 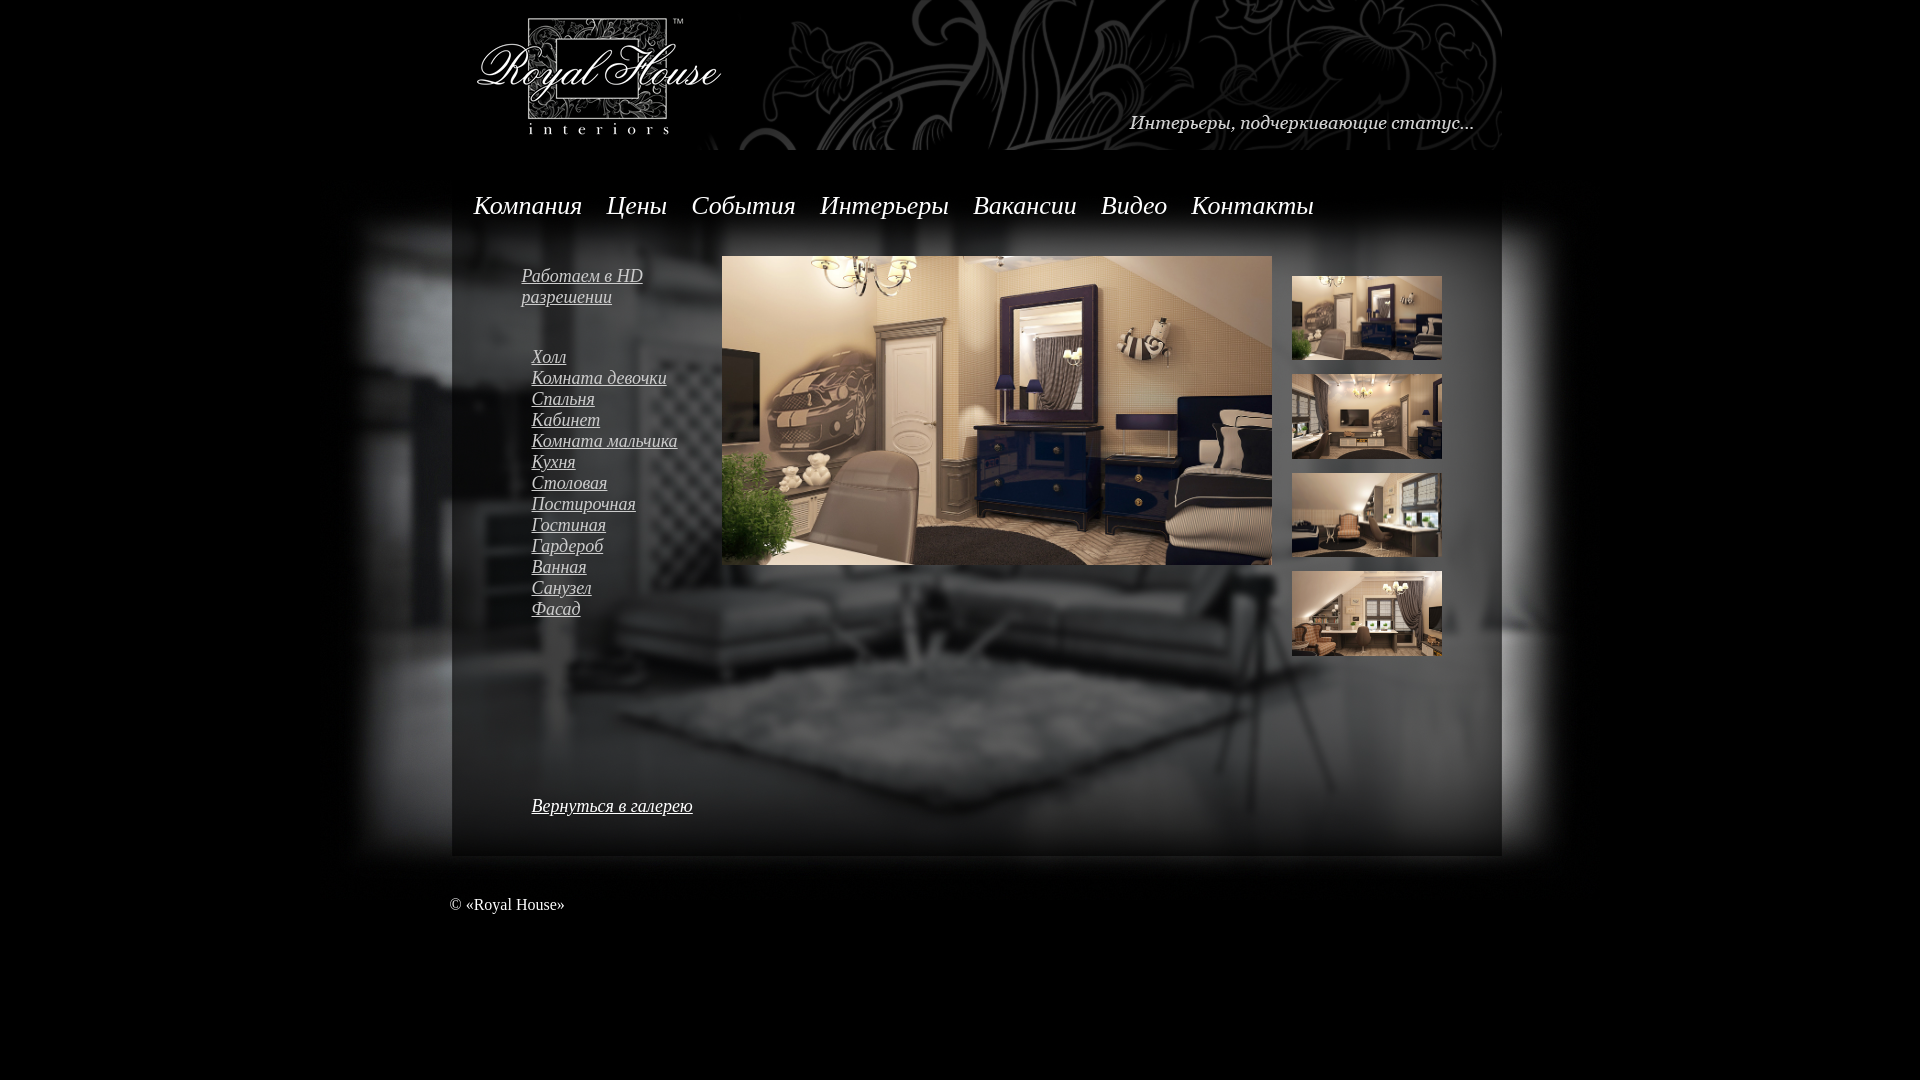 I want to click on ., so click(x=892, y=574).